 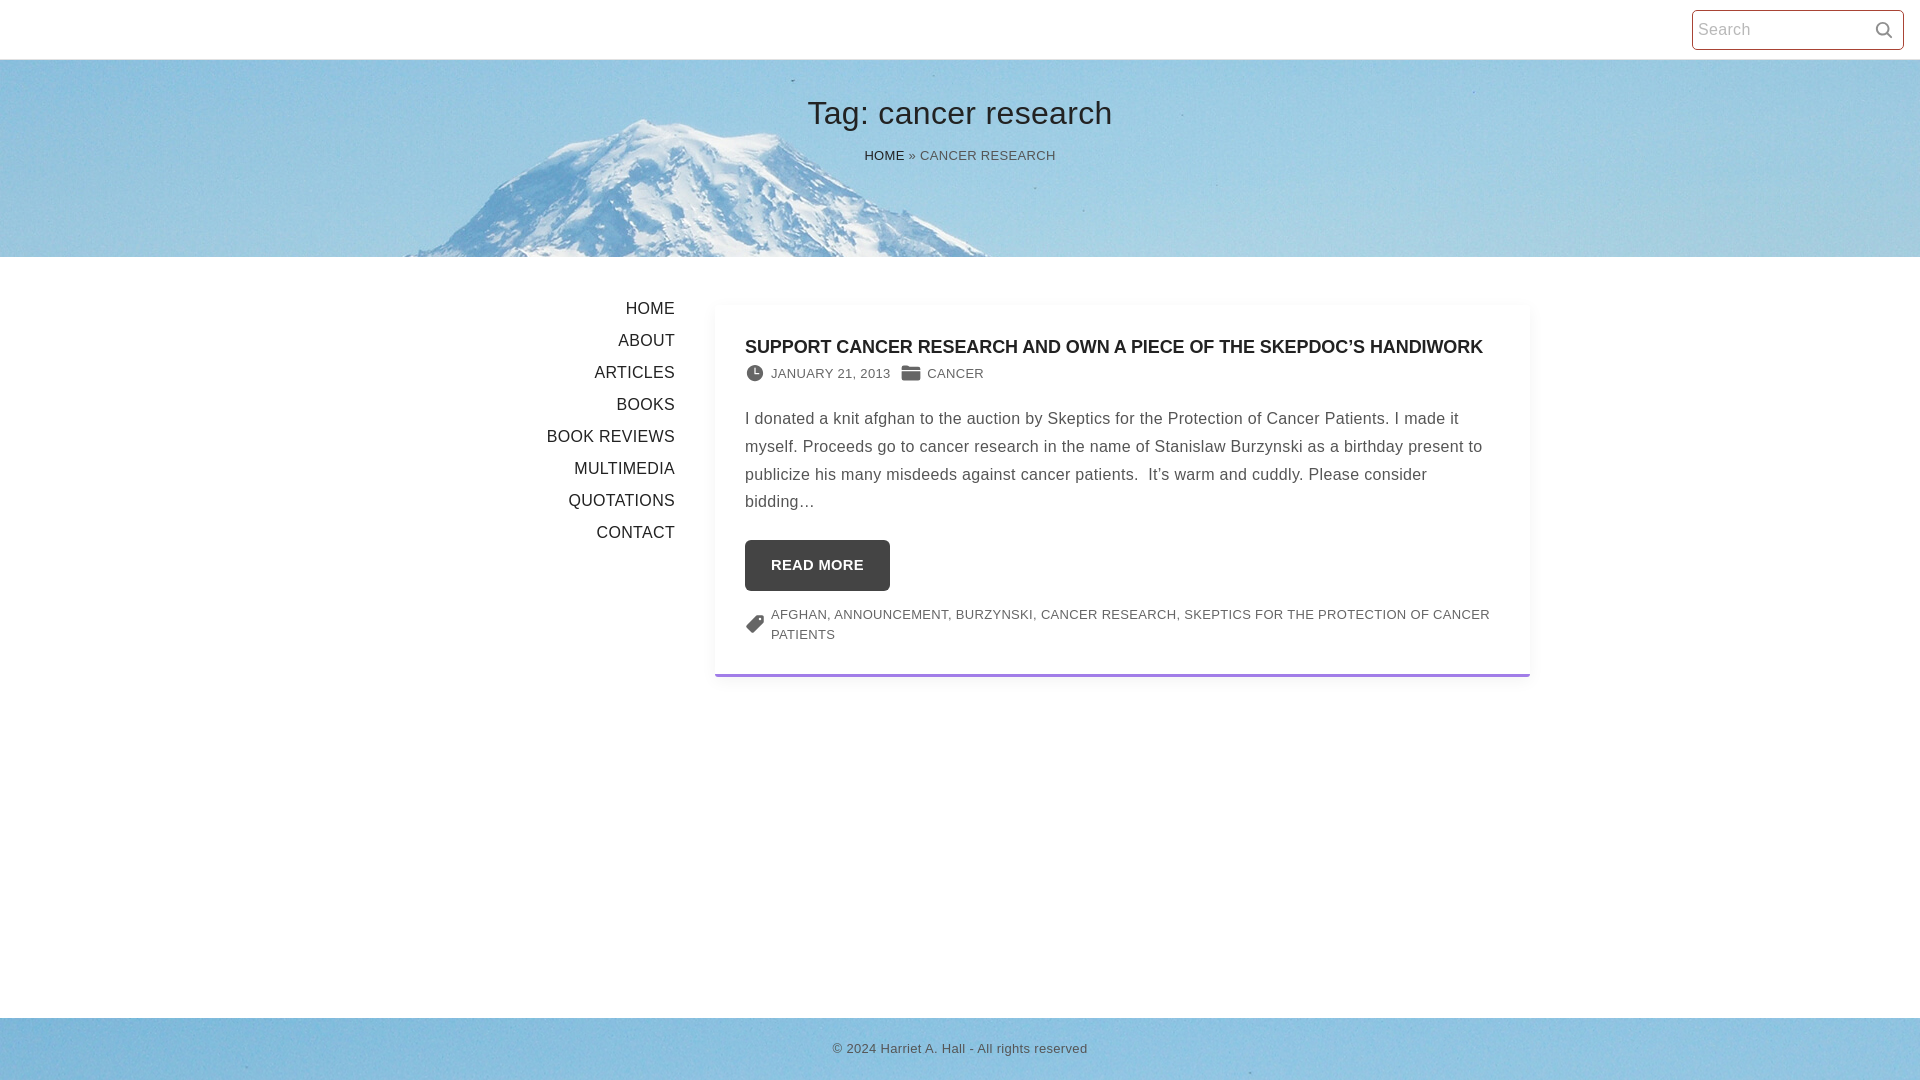 What do you see at coordinates (994, 614) in the screenshot?
I see `BURZYNSKI` at bounding box center [994, 614].